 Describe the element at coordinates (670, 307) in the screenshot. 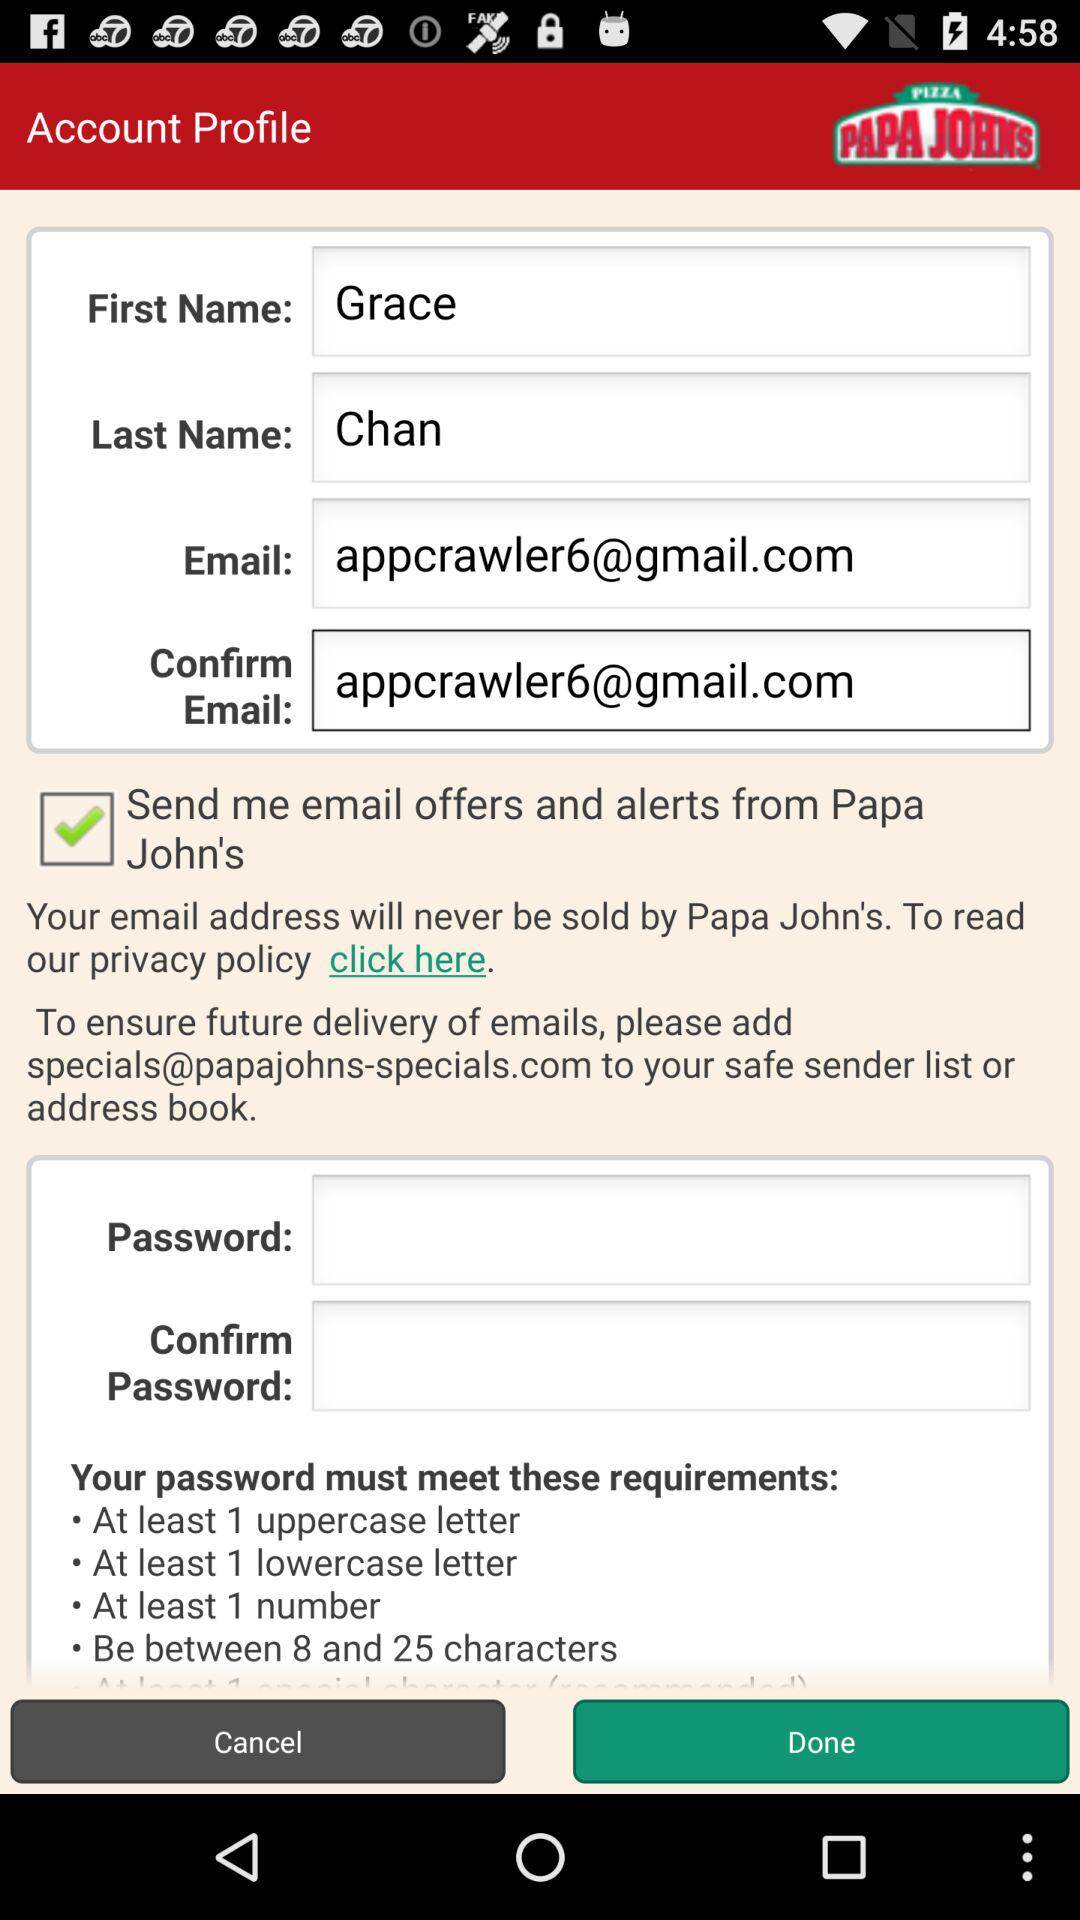

I see `turn off the item above chan` at that location.